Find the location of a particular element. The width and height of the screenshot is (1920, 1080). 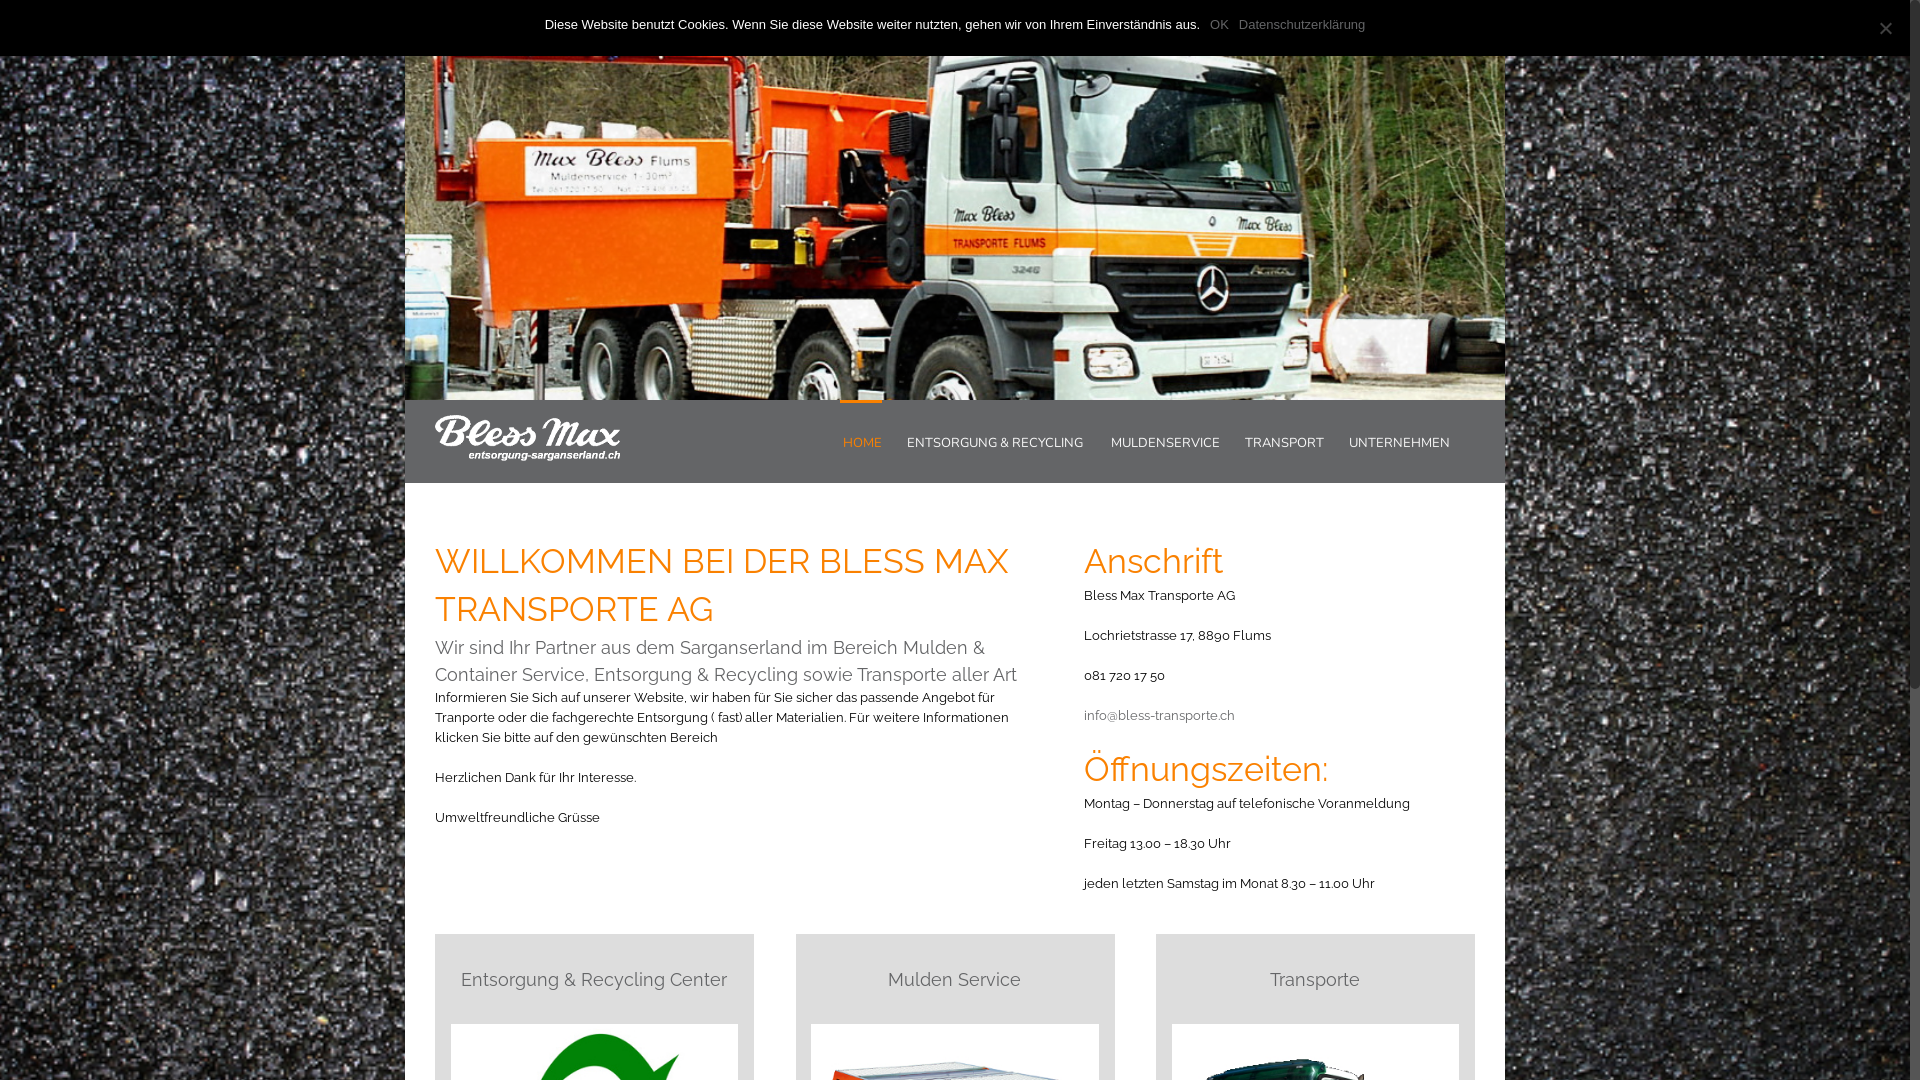

ENTSORGUNG & RECYCLING is located at coordinates (996, 442).